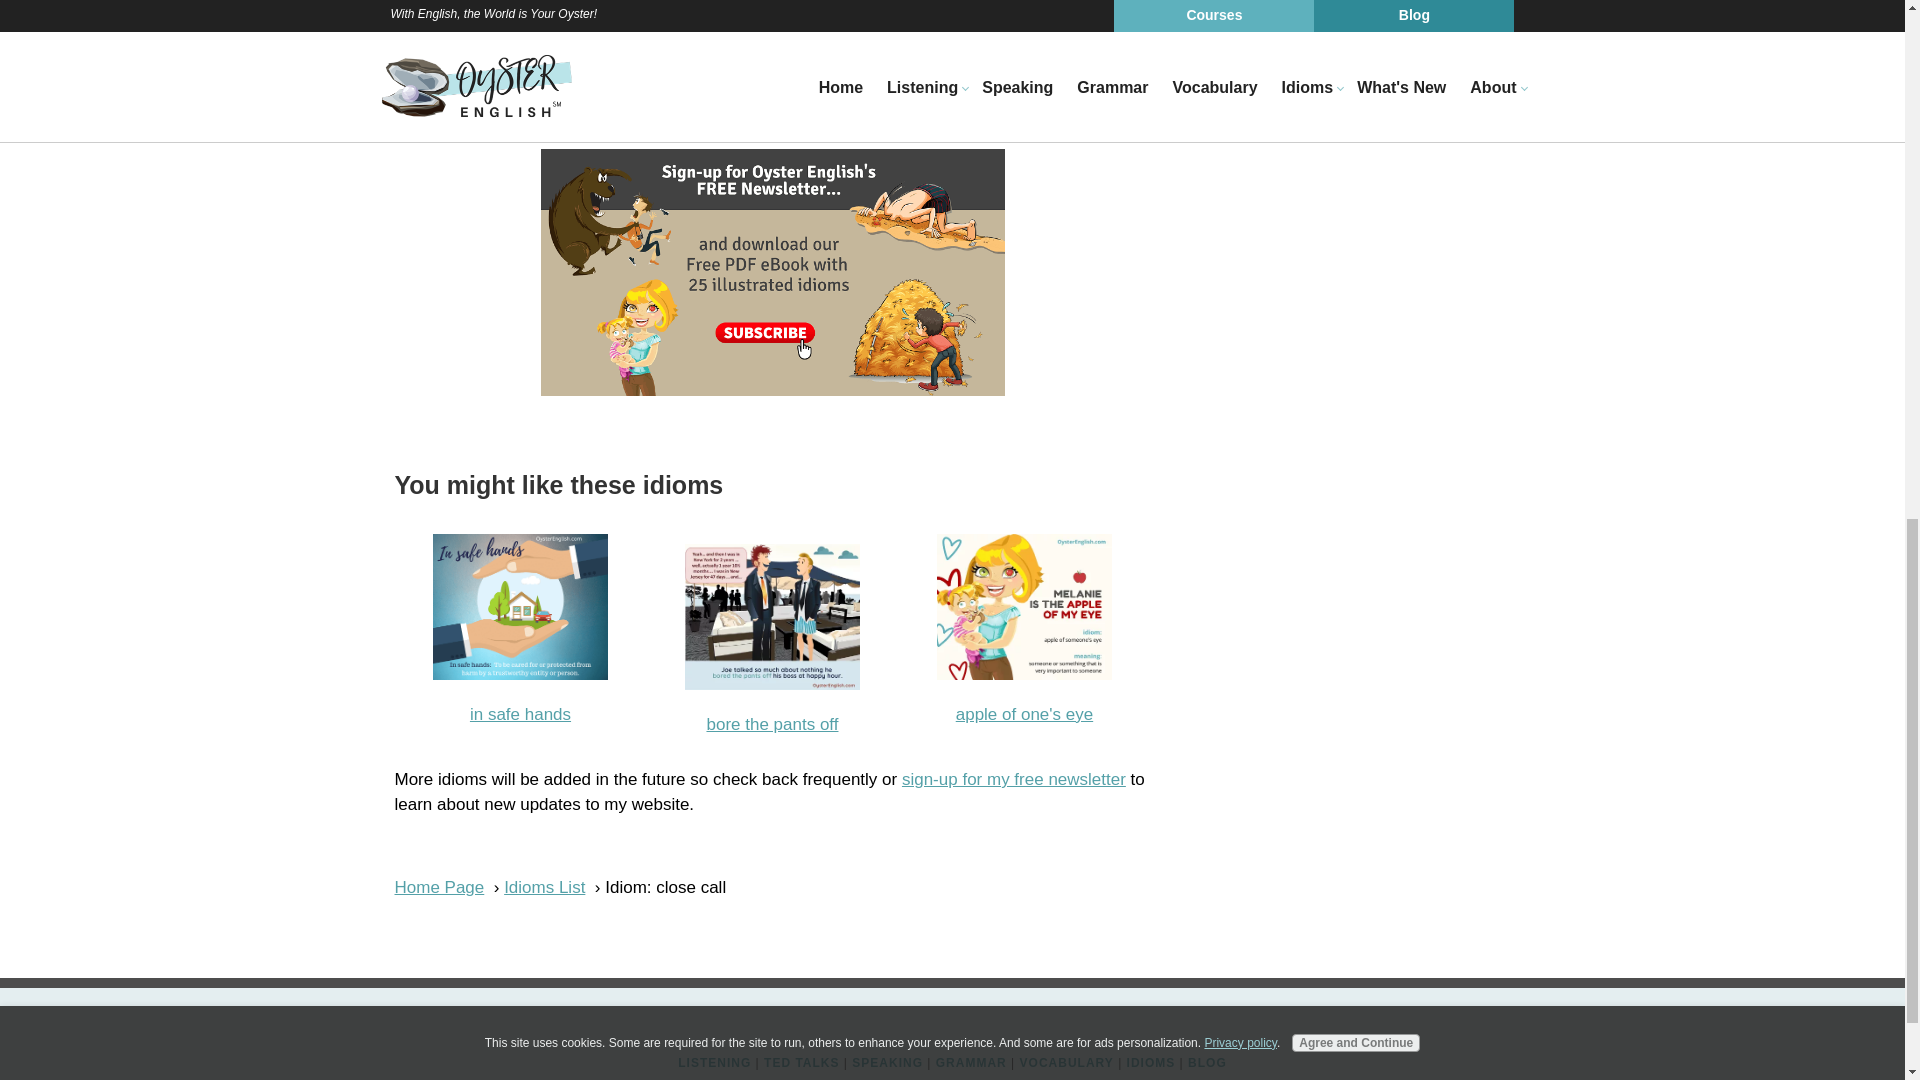 Image resolution: width=1920 pixels, height=1080 pixels. Describe the element at coordinates (1066, 1063) in the screenshot. I see `VOCABULARY` at that location.